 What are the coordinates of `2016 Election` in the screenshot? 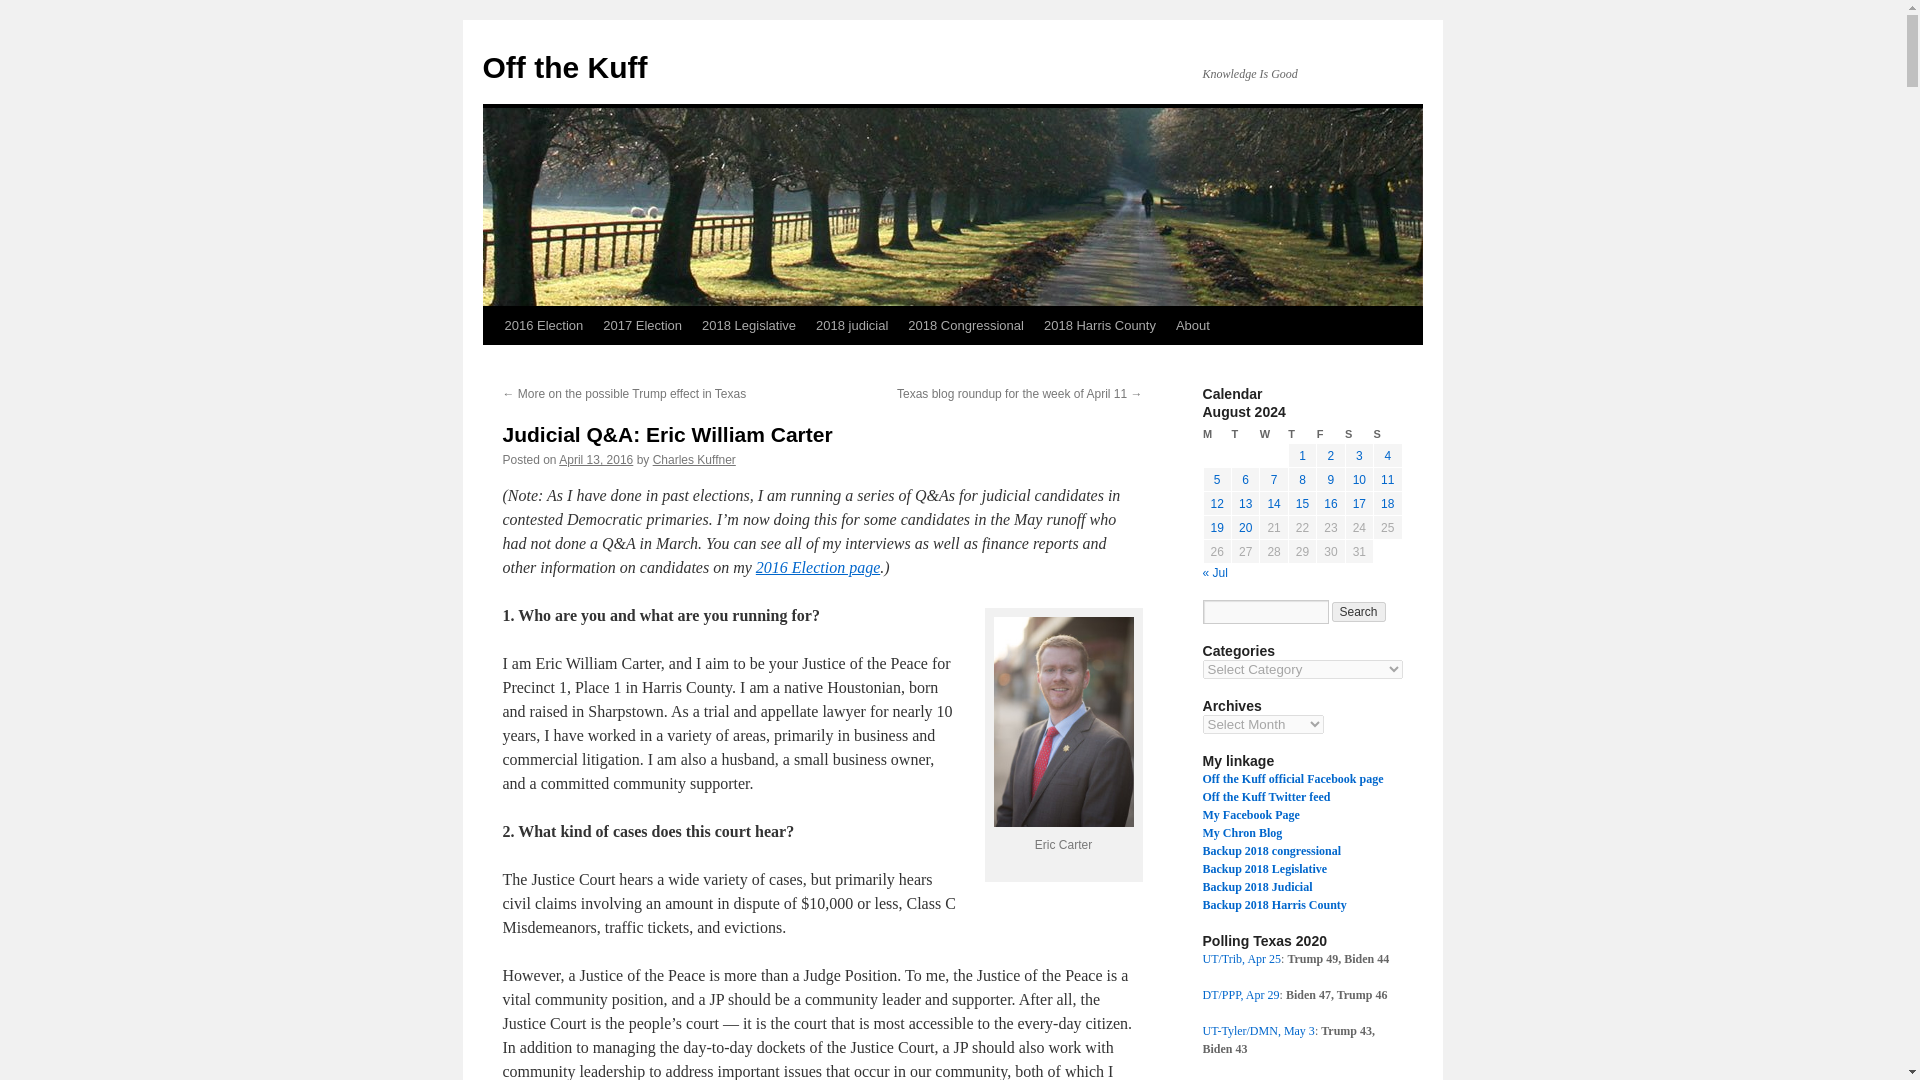 It's located at (543, 325).